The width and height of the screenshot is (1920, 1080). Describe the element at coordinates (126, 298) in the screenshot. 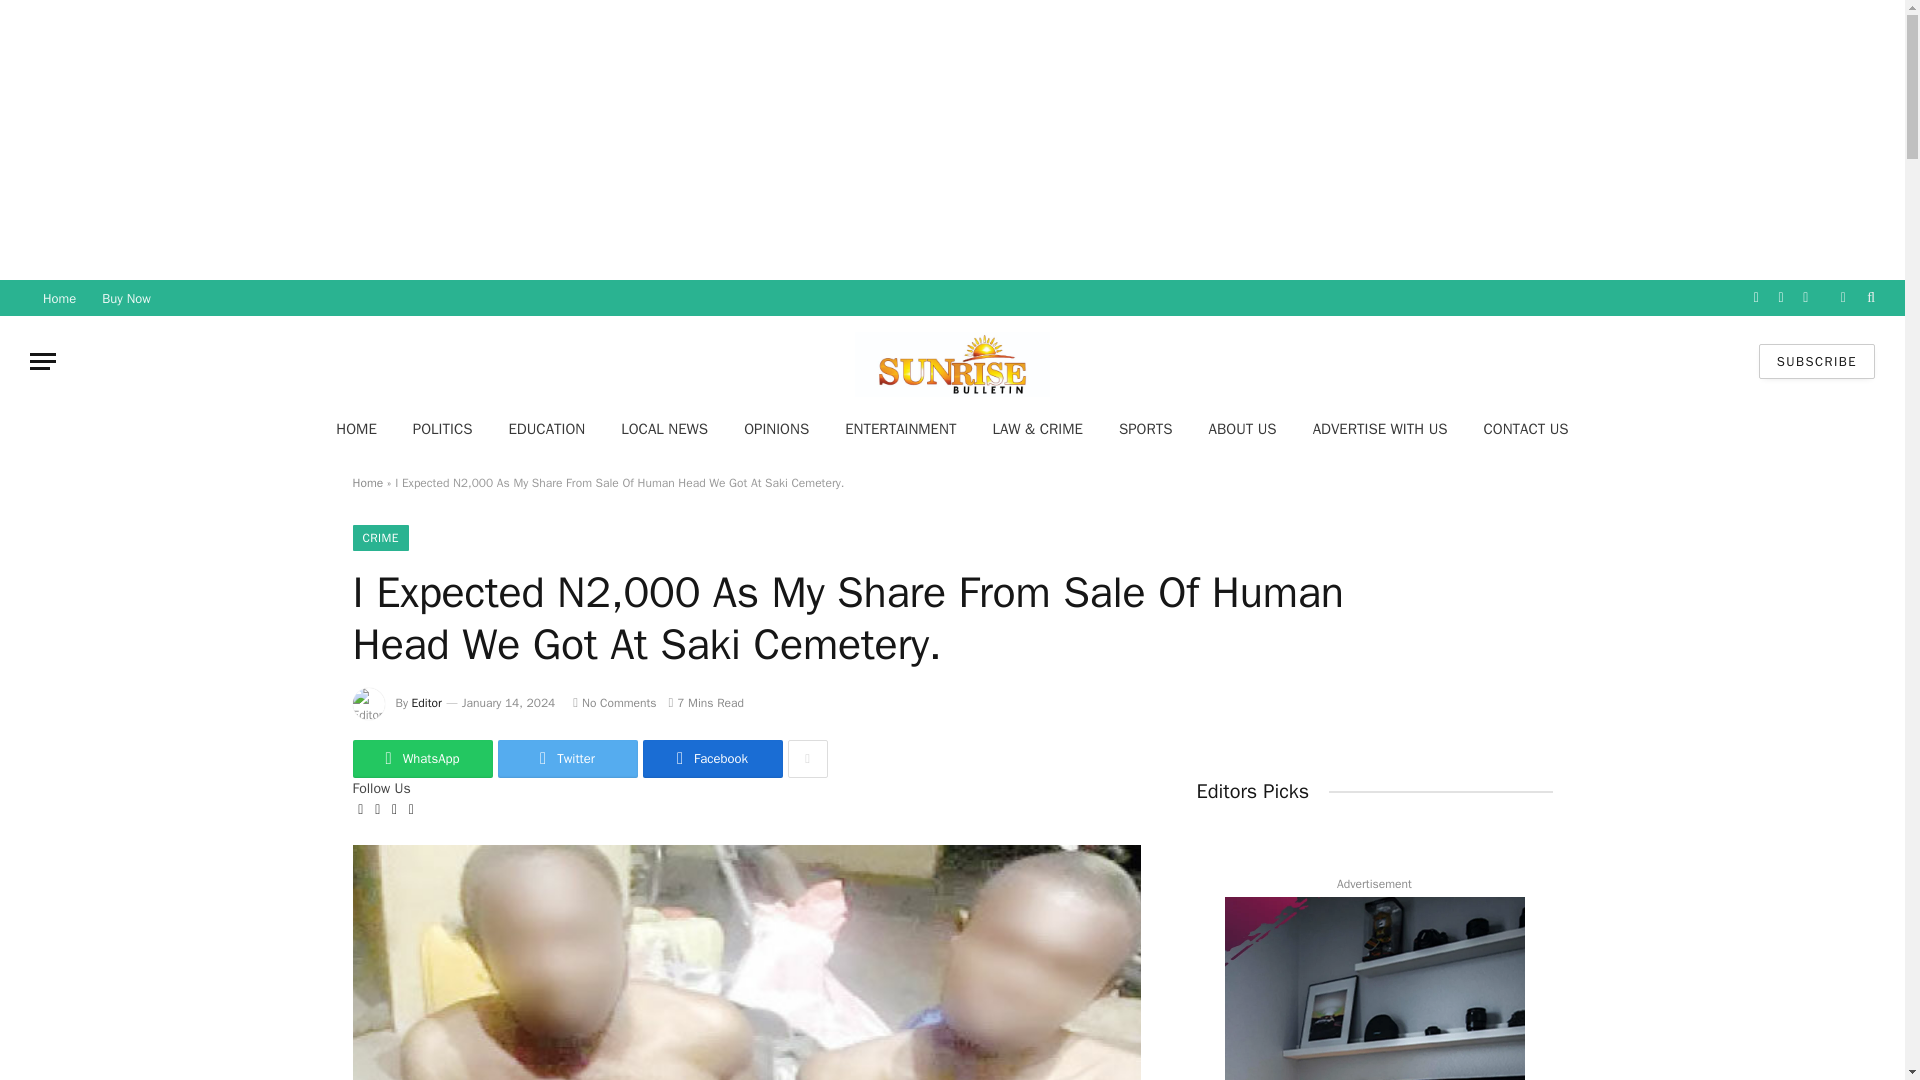

I see `Buy Now` at that location.